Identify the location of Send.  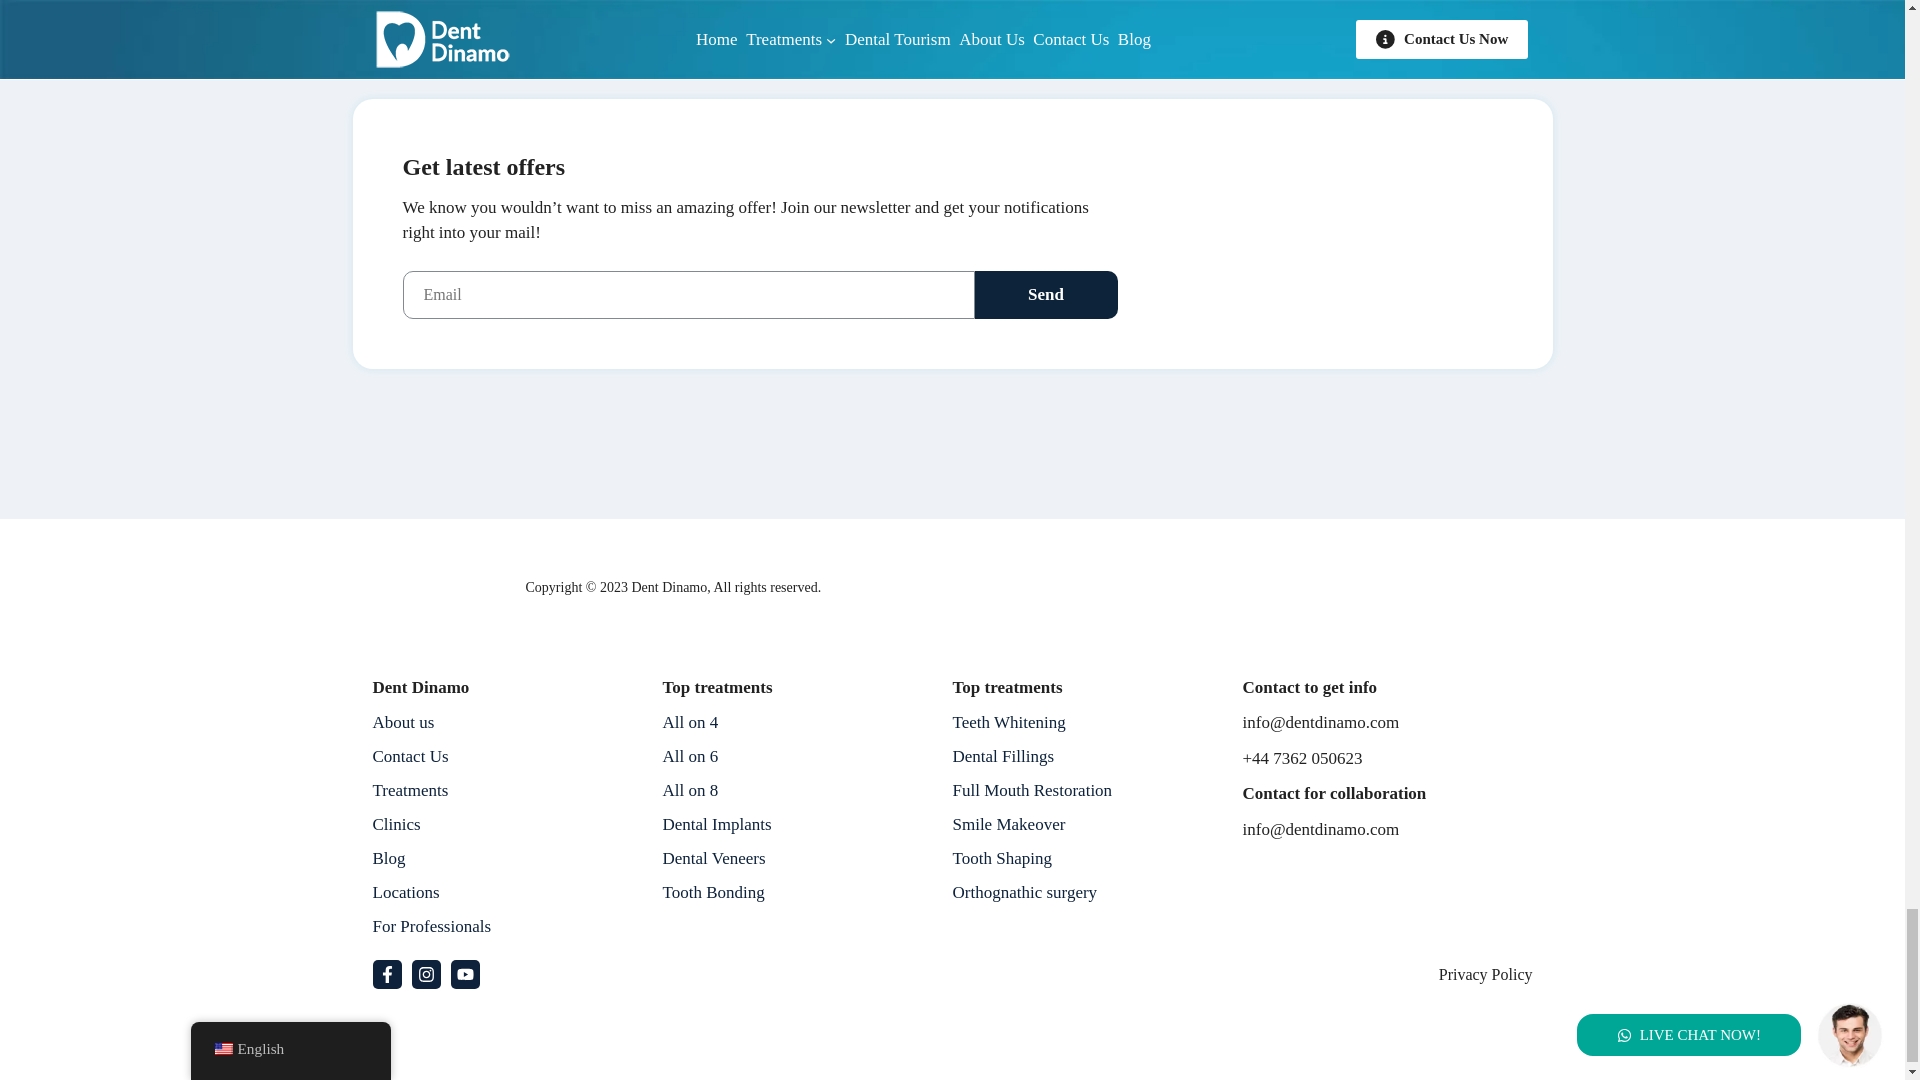
(1045, 294).